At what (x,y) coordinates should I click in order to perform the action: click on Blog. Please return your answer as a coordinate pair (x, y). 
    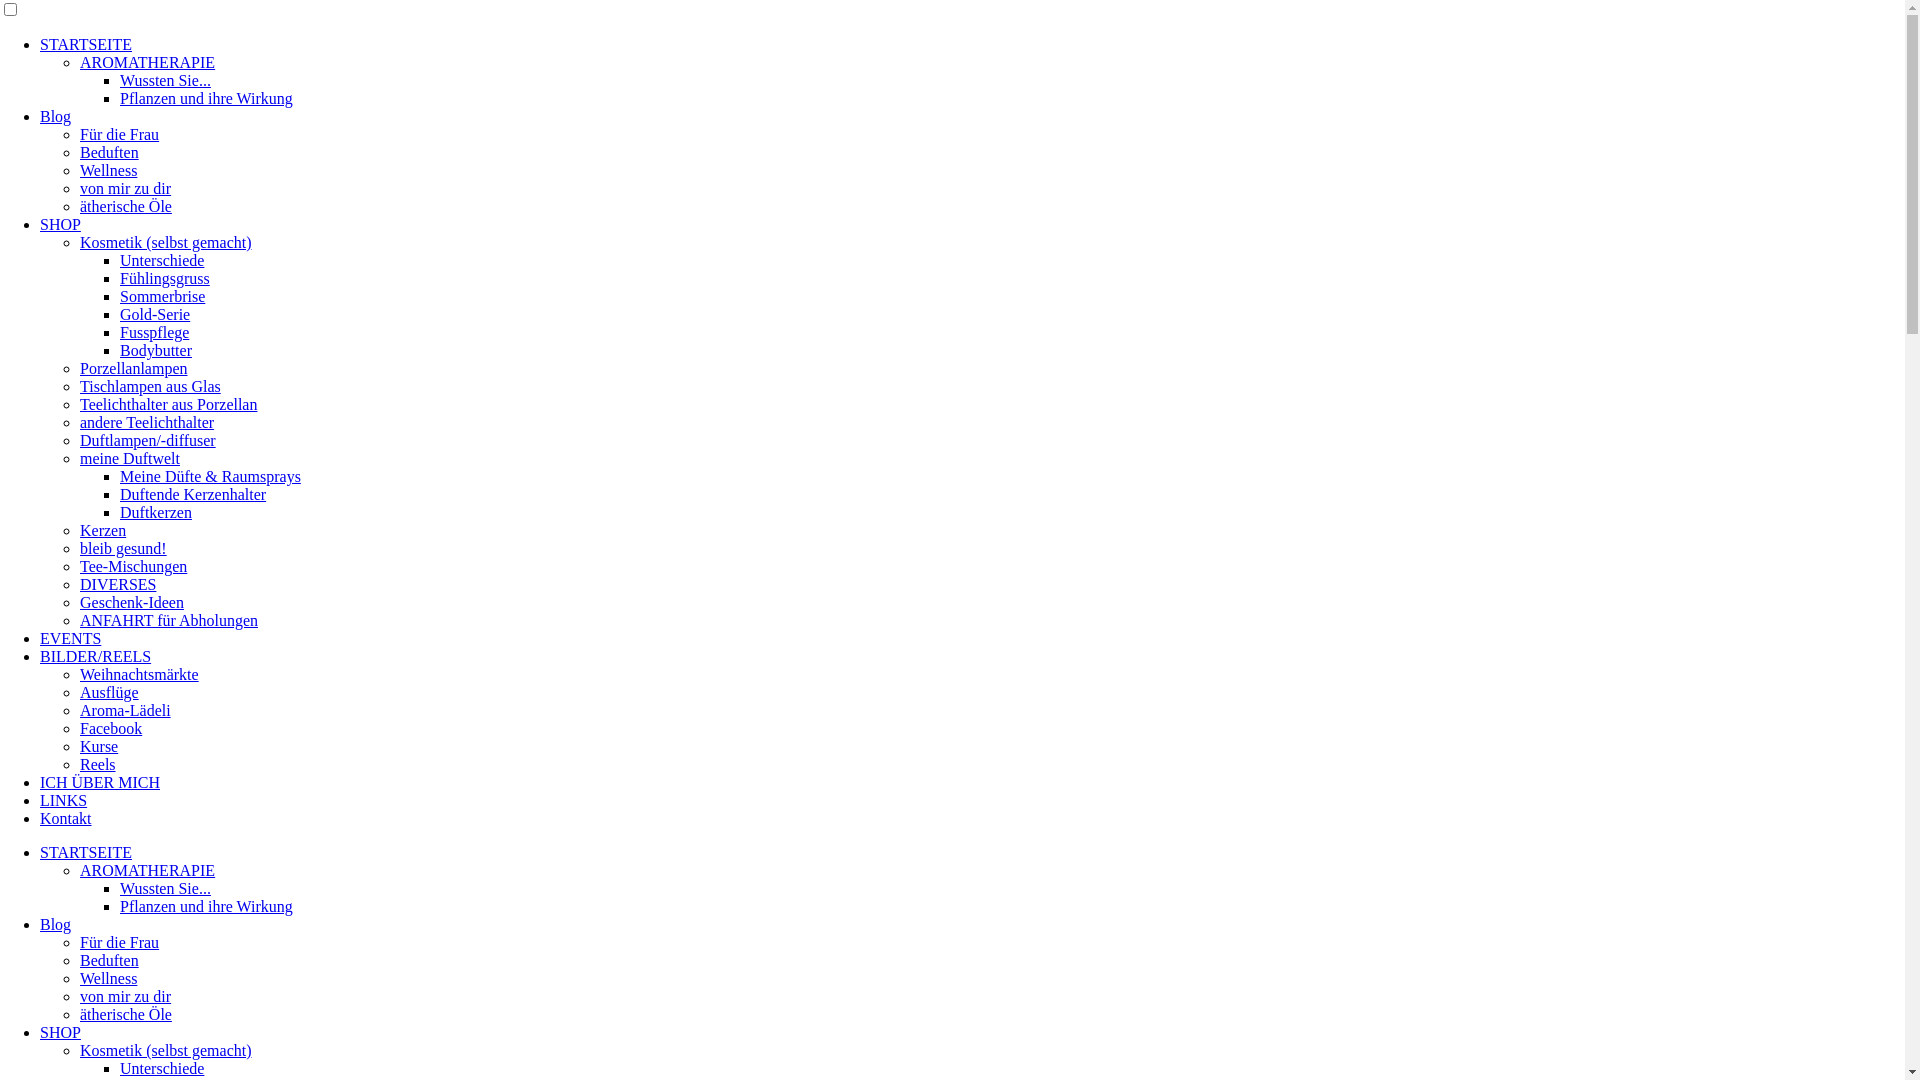
    Looking at the image, I should click on (56, 116).